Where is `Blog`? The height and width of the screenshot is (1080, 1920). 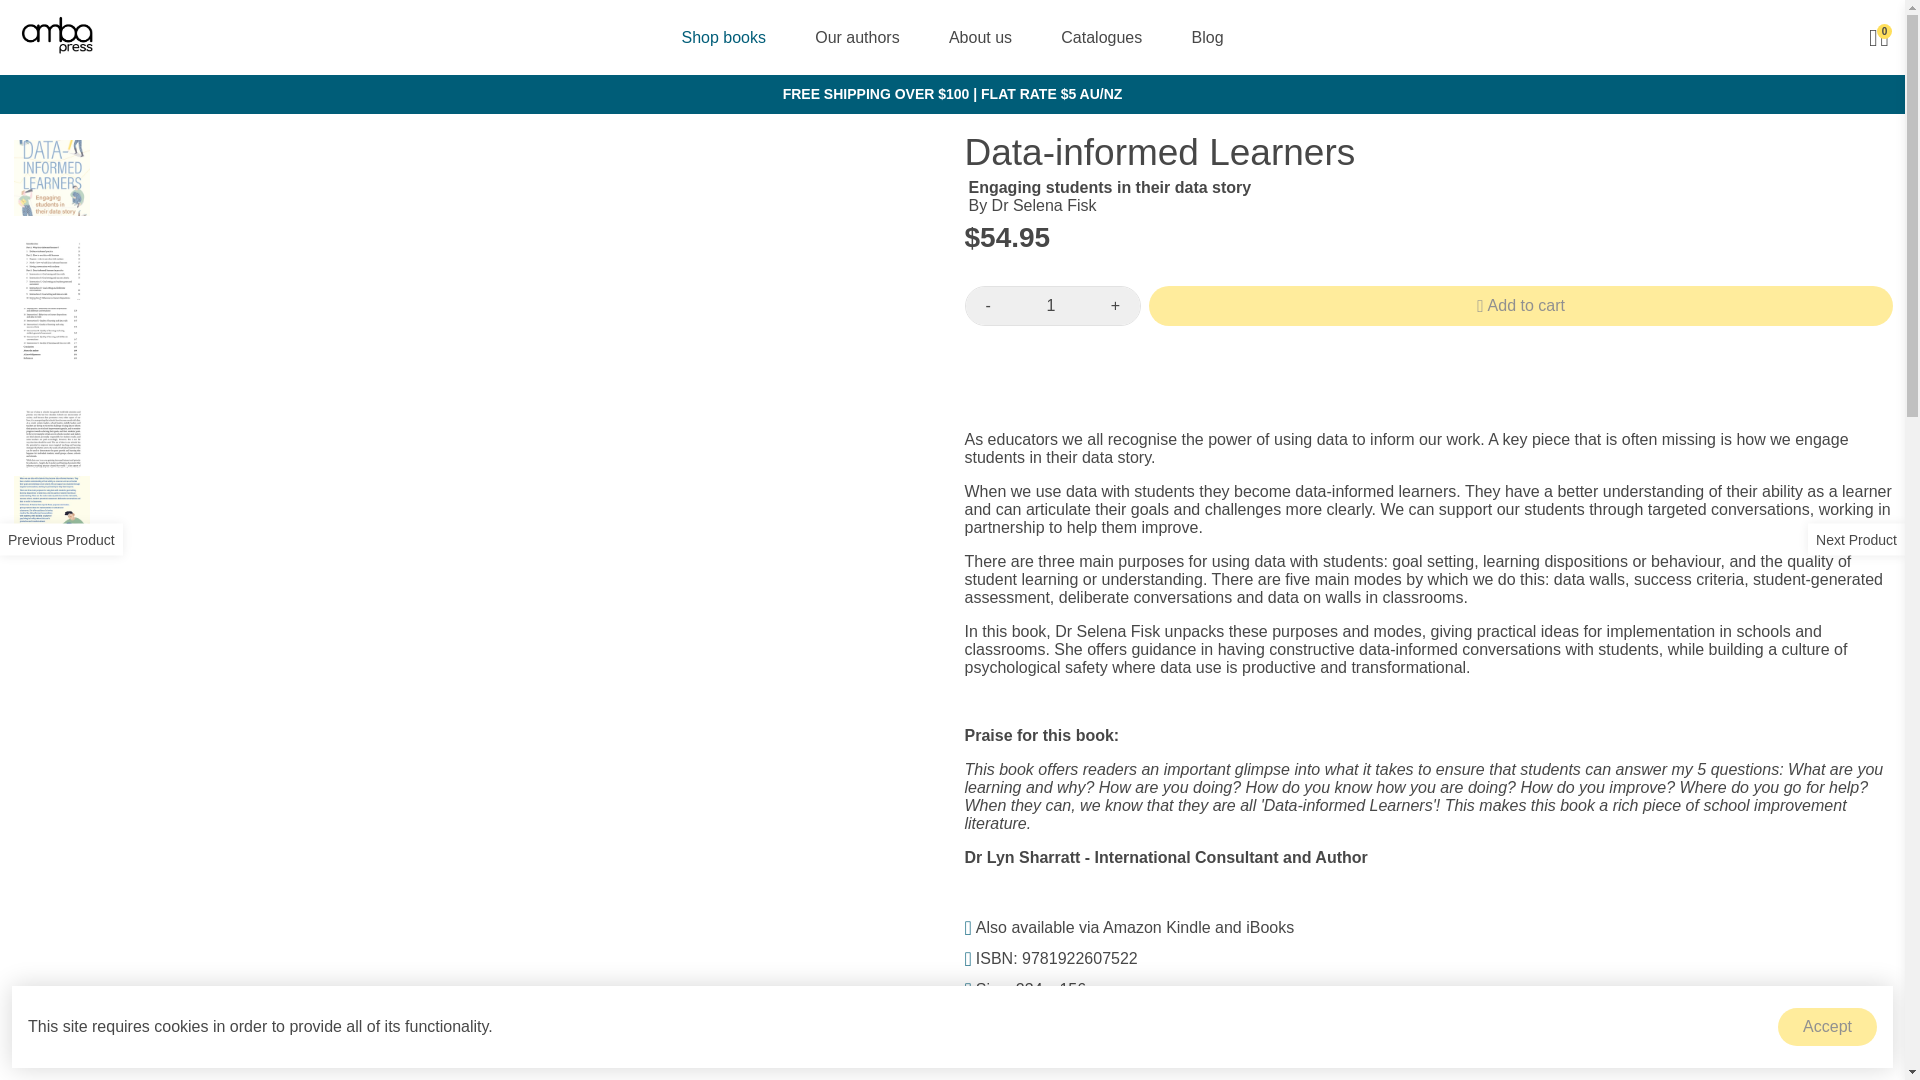 Blog is located at coordinates (1208, 37).